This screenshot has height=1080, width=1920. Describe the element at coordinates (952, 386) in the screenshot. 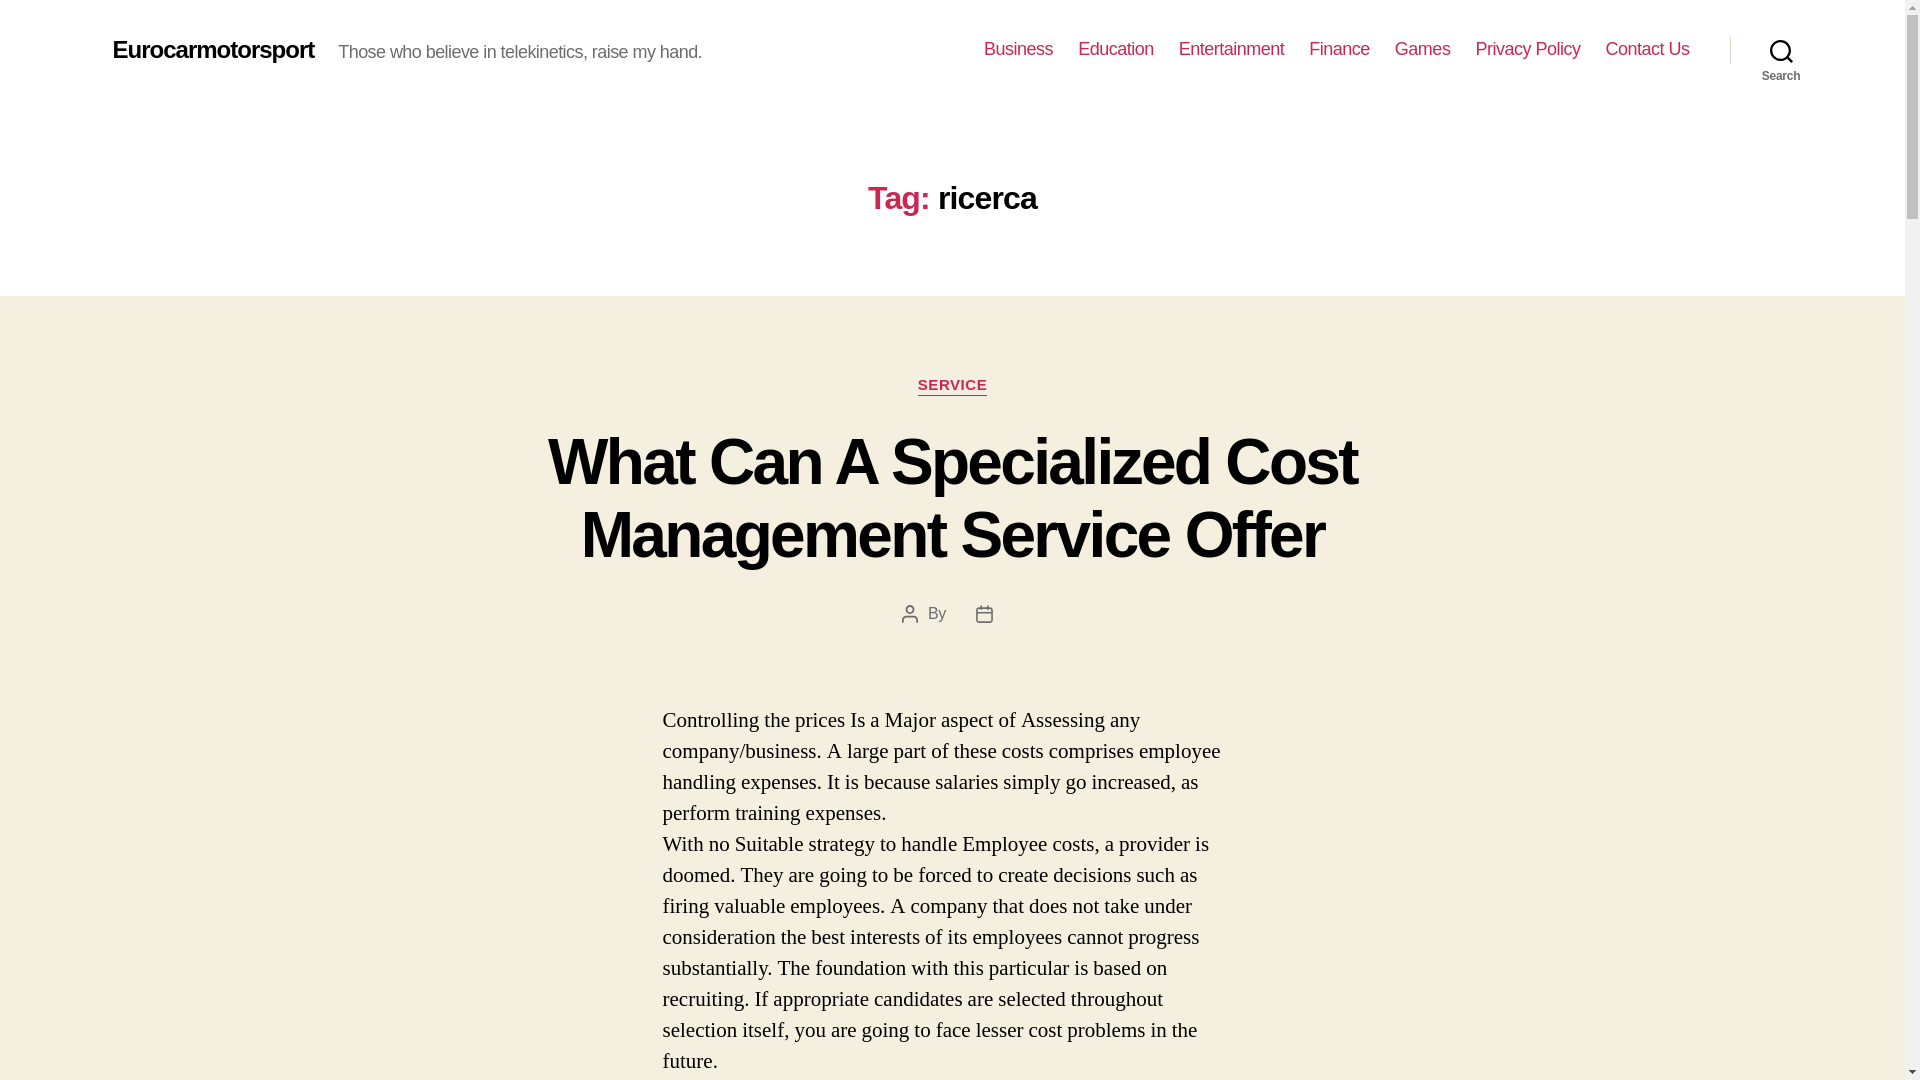

I see `SERVICE` at that location.